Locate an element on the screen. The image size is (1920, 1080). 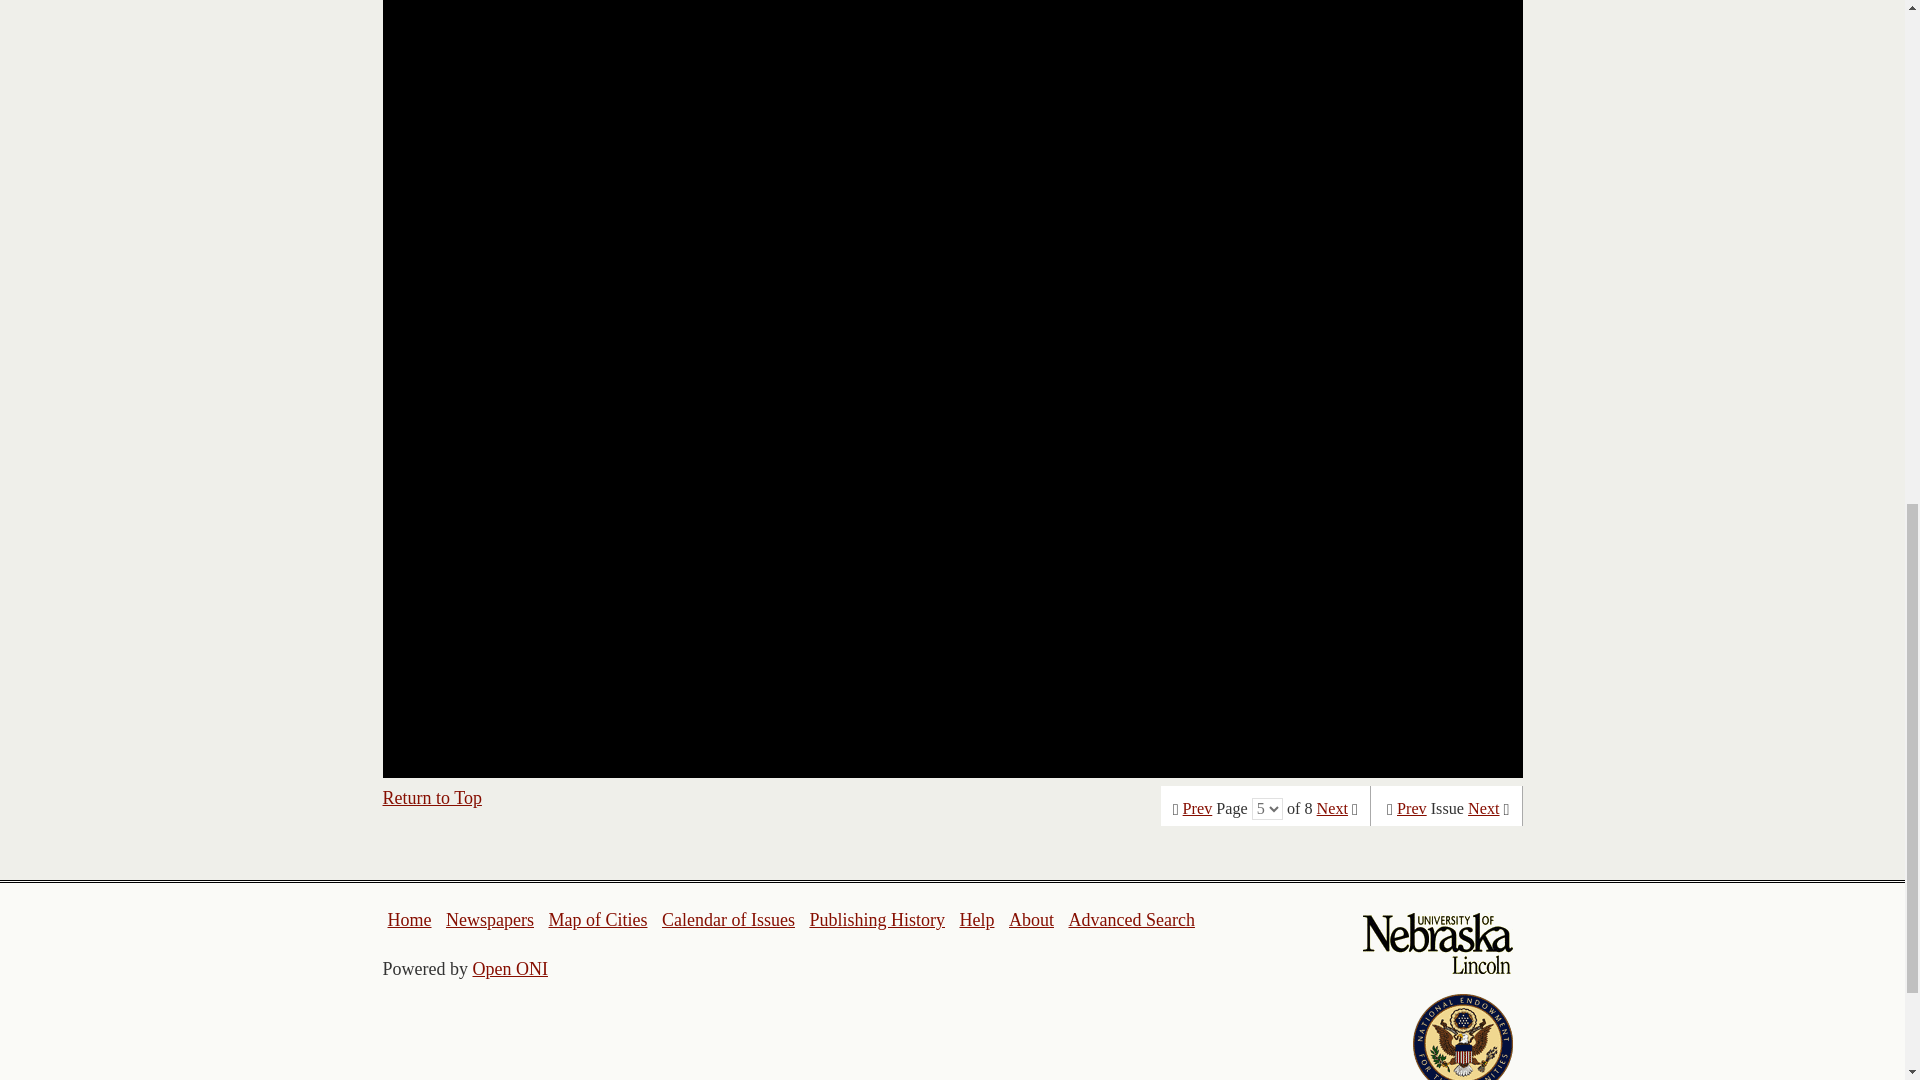
Home is located at coordinates (410, 920).